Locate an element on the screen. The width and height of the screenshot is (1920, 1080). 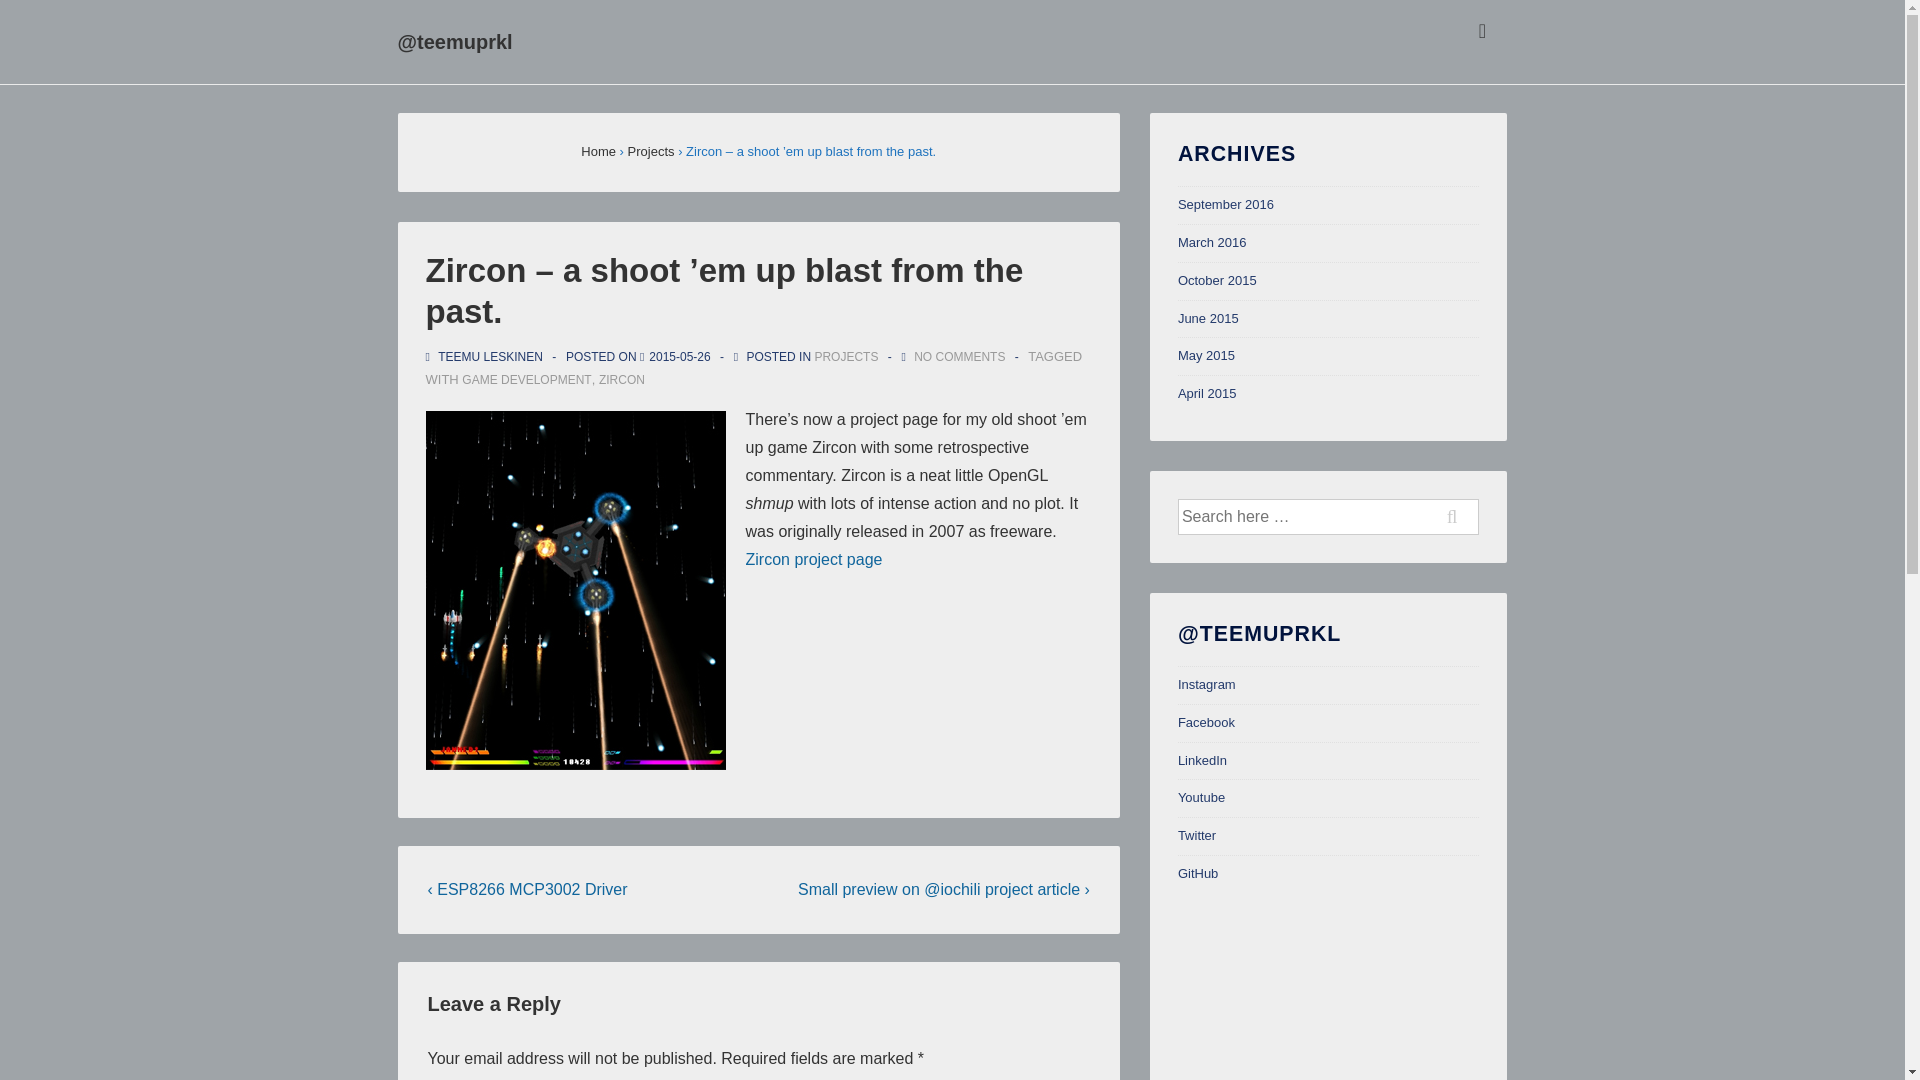
Advertisement is located at coordinates (1327, 986).